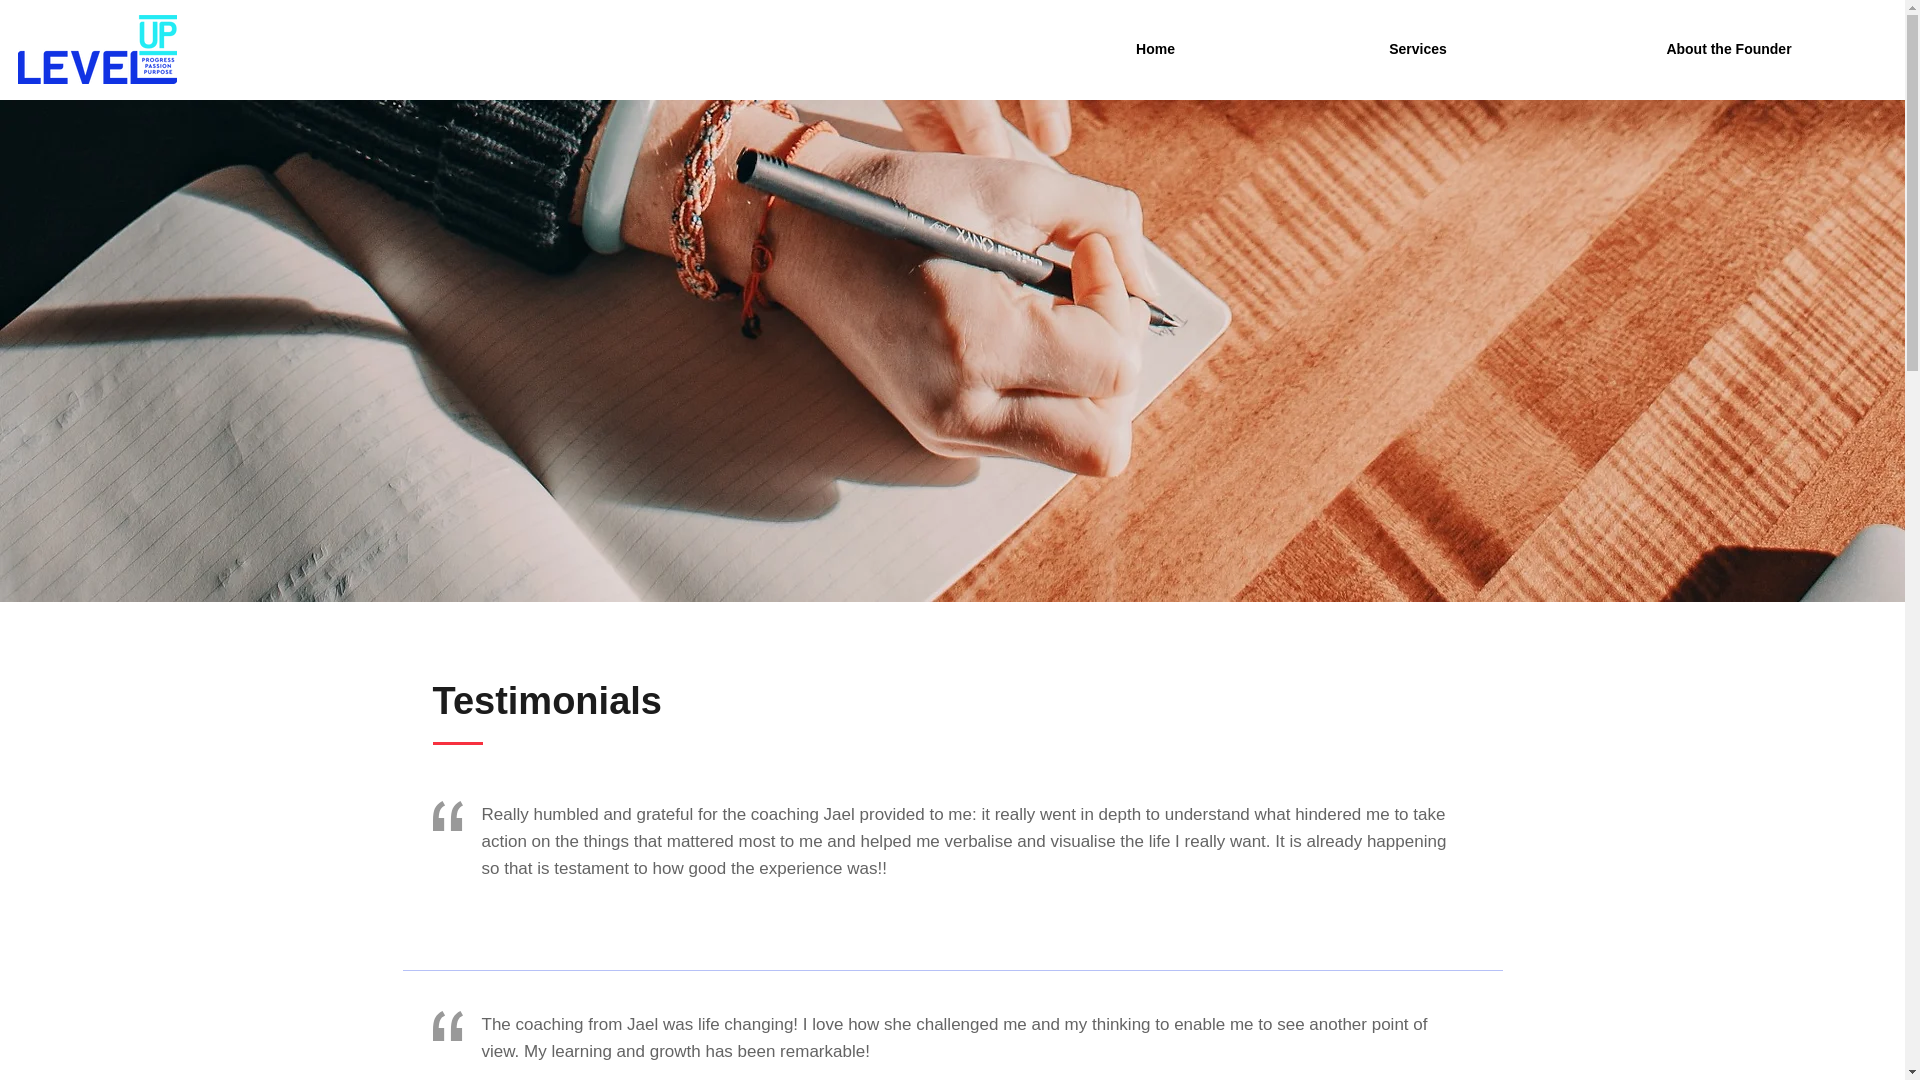  What do you see at coordinates (1154, 50) in the screenshot?
I see `Home` at bounding box center [1154, 50].